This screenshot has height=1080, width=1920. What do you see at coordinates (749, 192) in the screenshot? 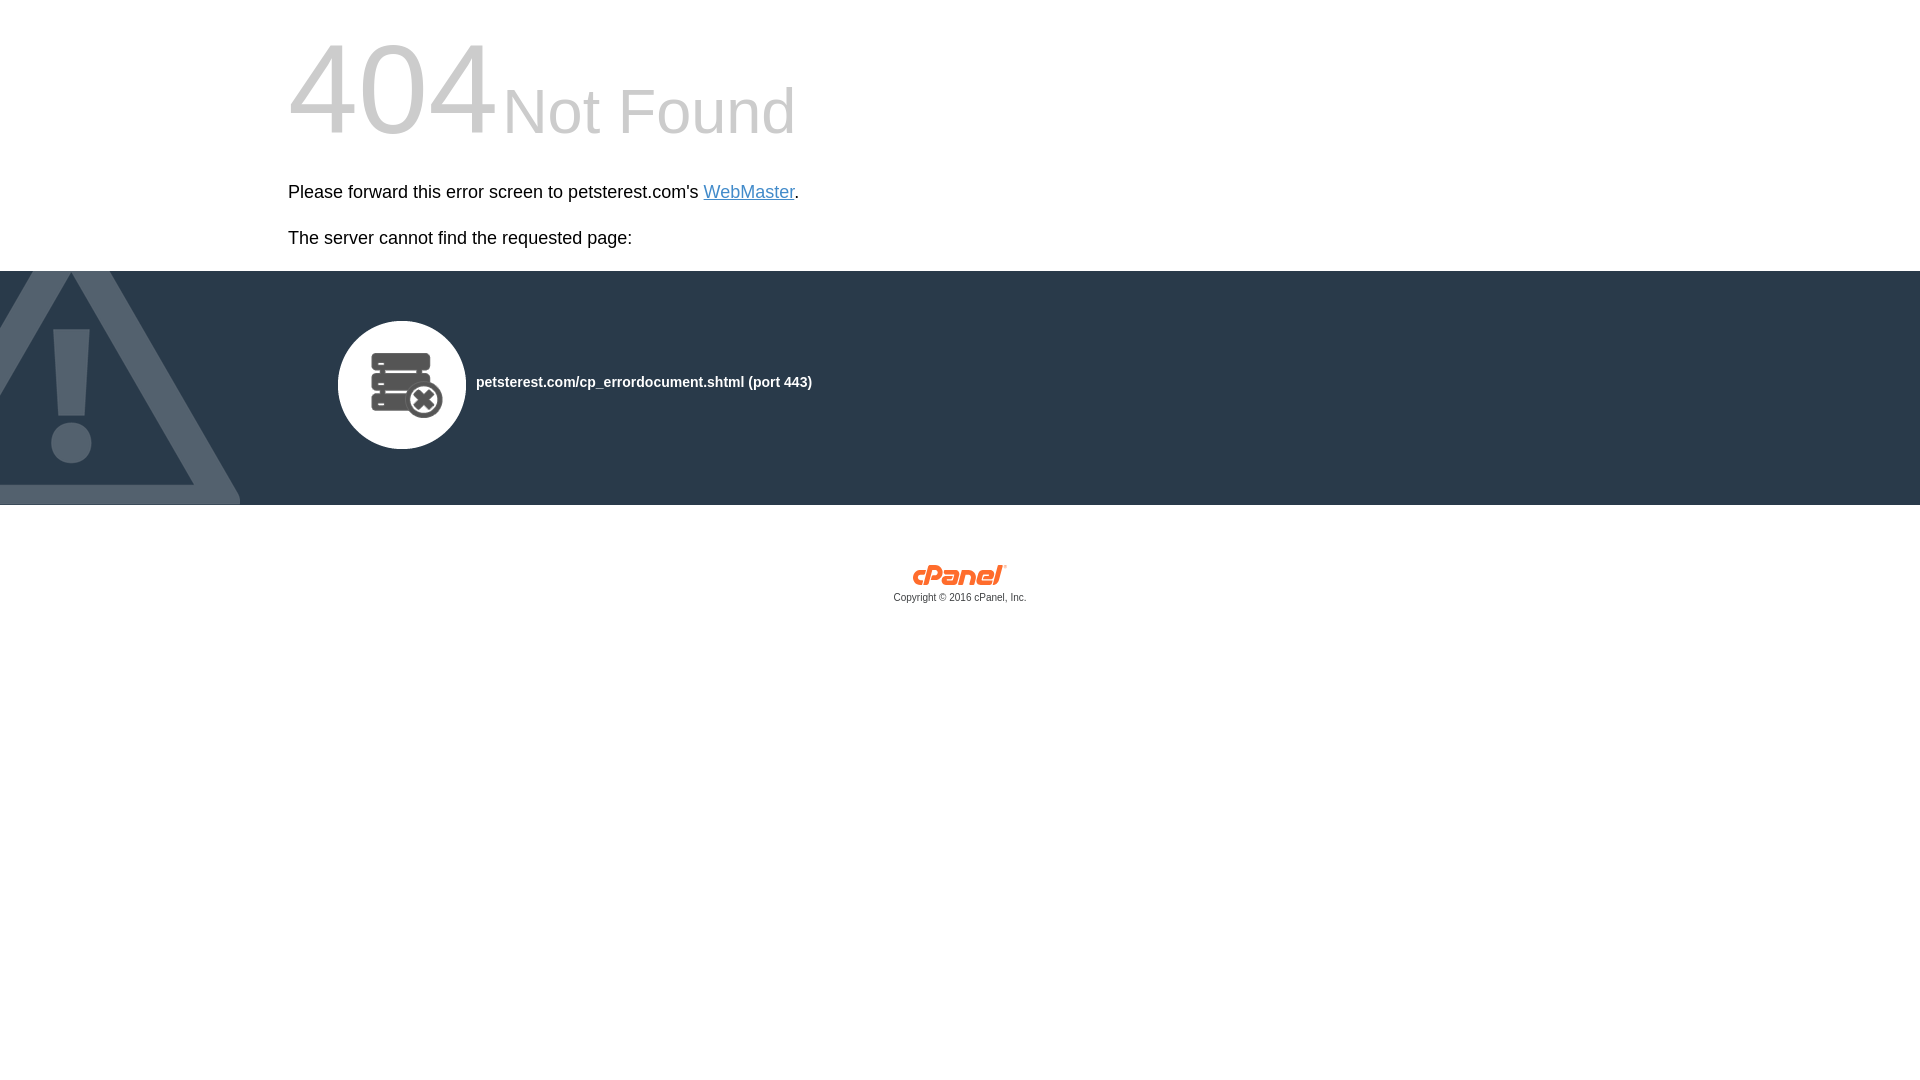
I see `WebMaster` at bounding box center [749, 192].